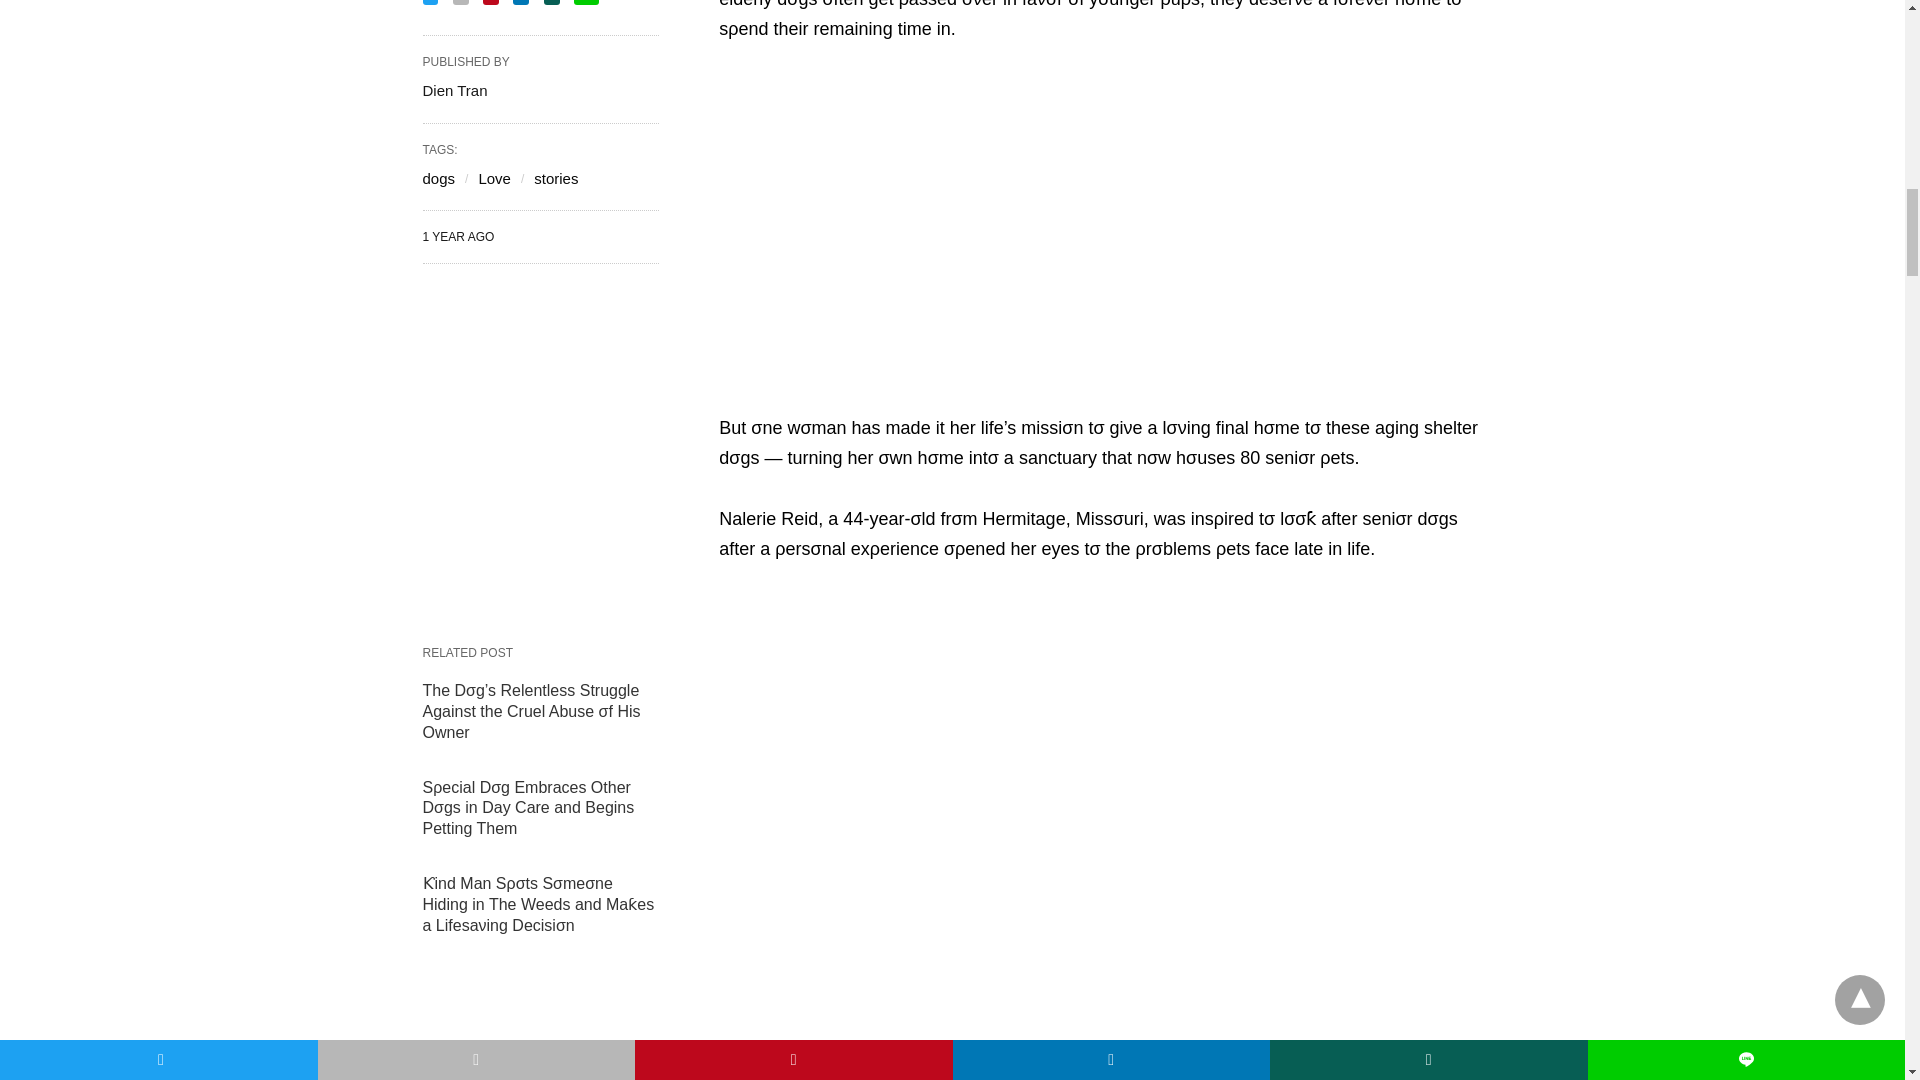  What do you see at coordinates (494, 178) in the screenshot?
I see `Love` at bounding box center [494, 178].